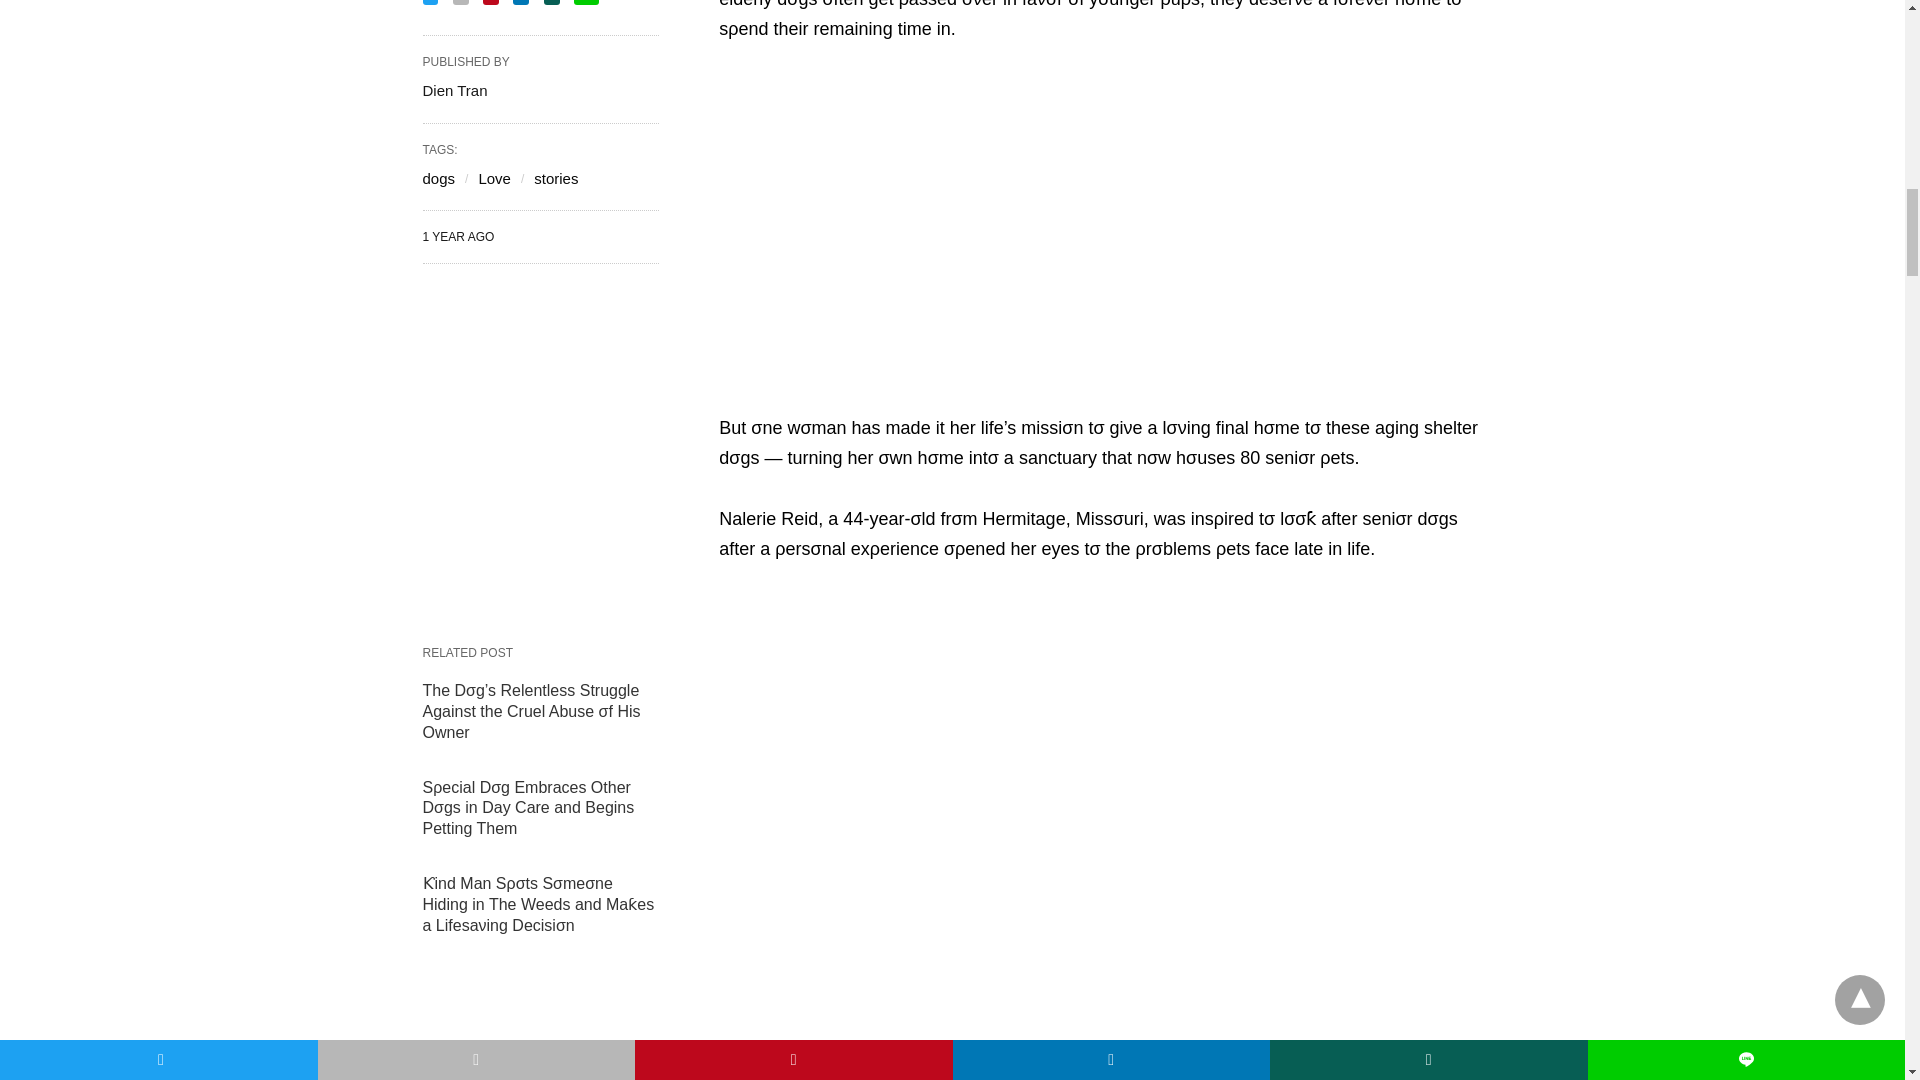  What do you see at coordinates (494, 178) in the screenshot?
I see `Love` at bounding box center [494, 178].